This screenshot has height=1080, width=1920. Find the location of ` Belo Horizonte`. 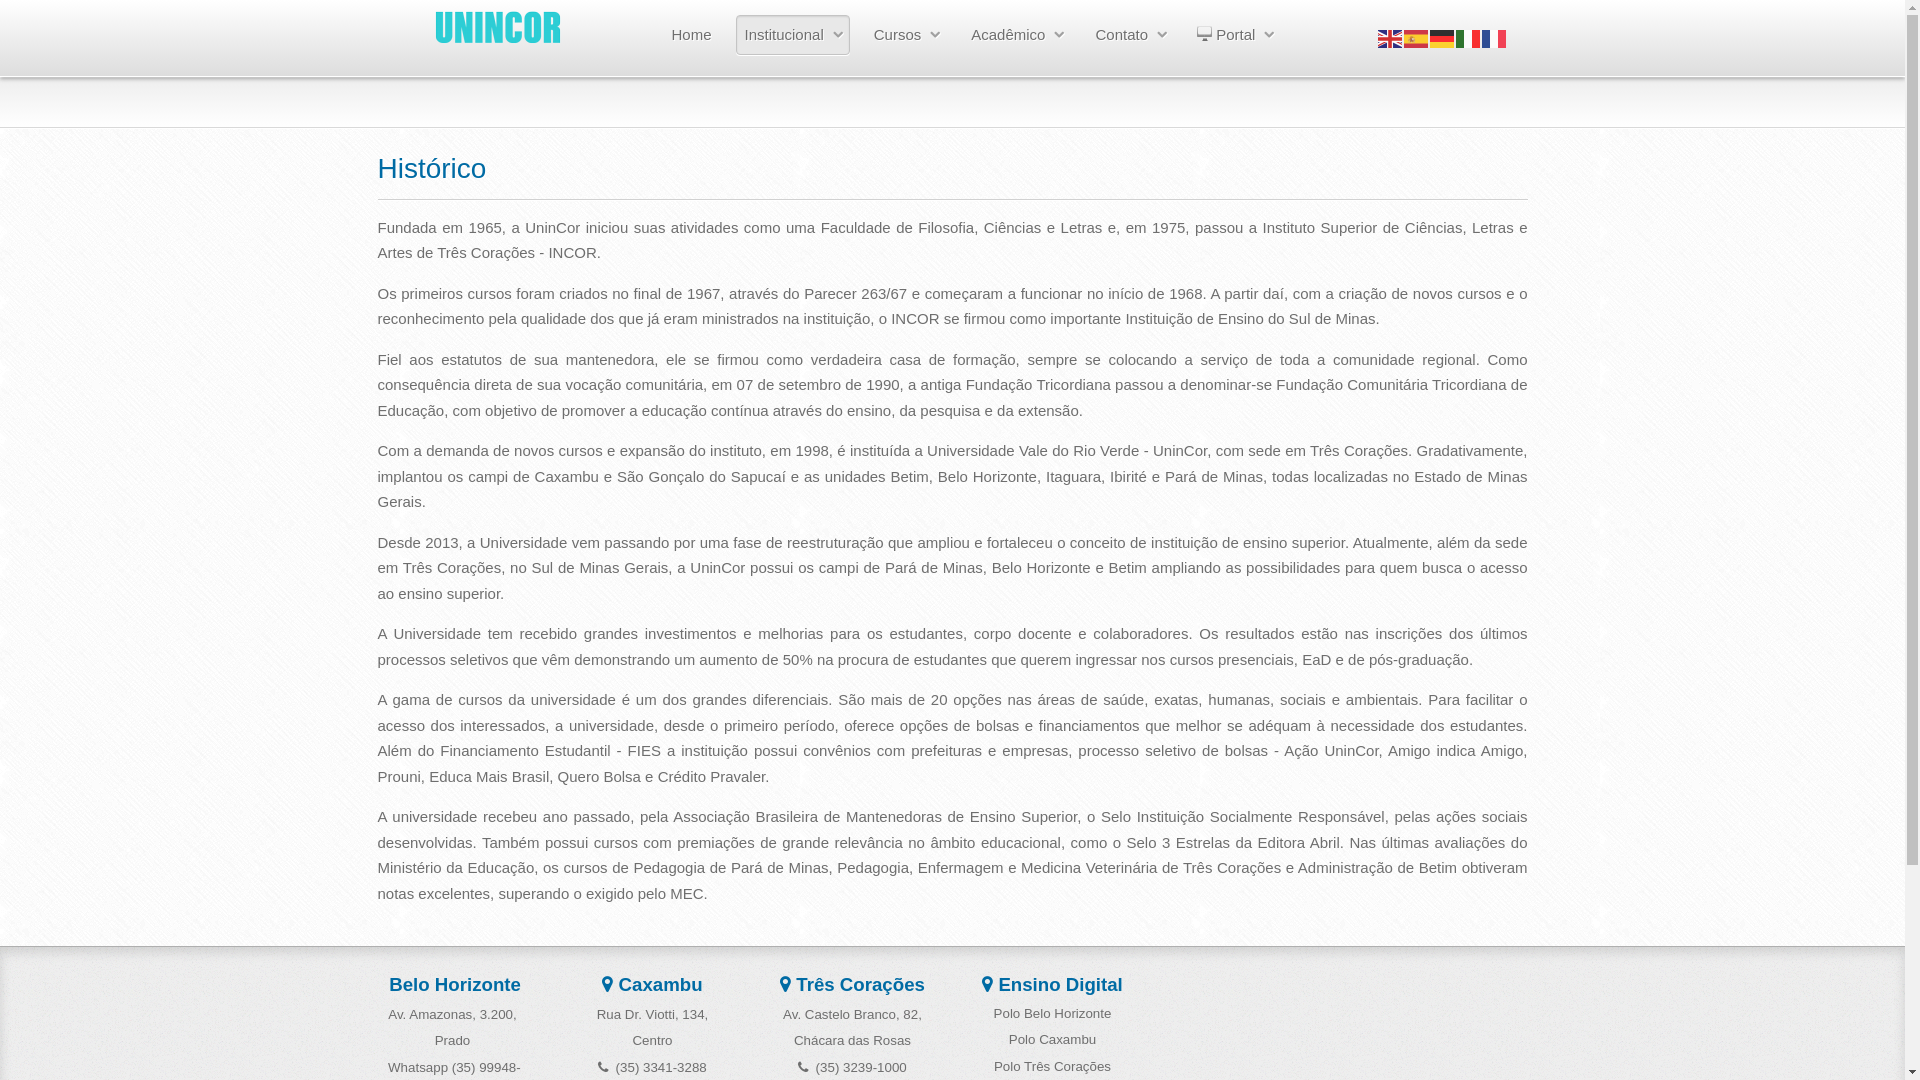

 Belo Horizonte is located at coordinates (452, 984).